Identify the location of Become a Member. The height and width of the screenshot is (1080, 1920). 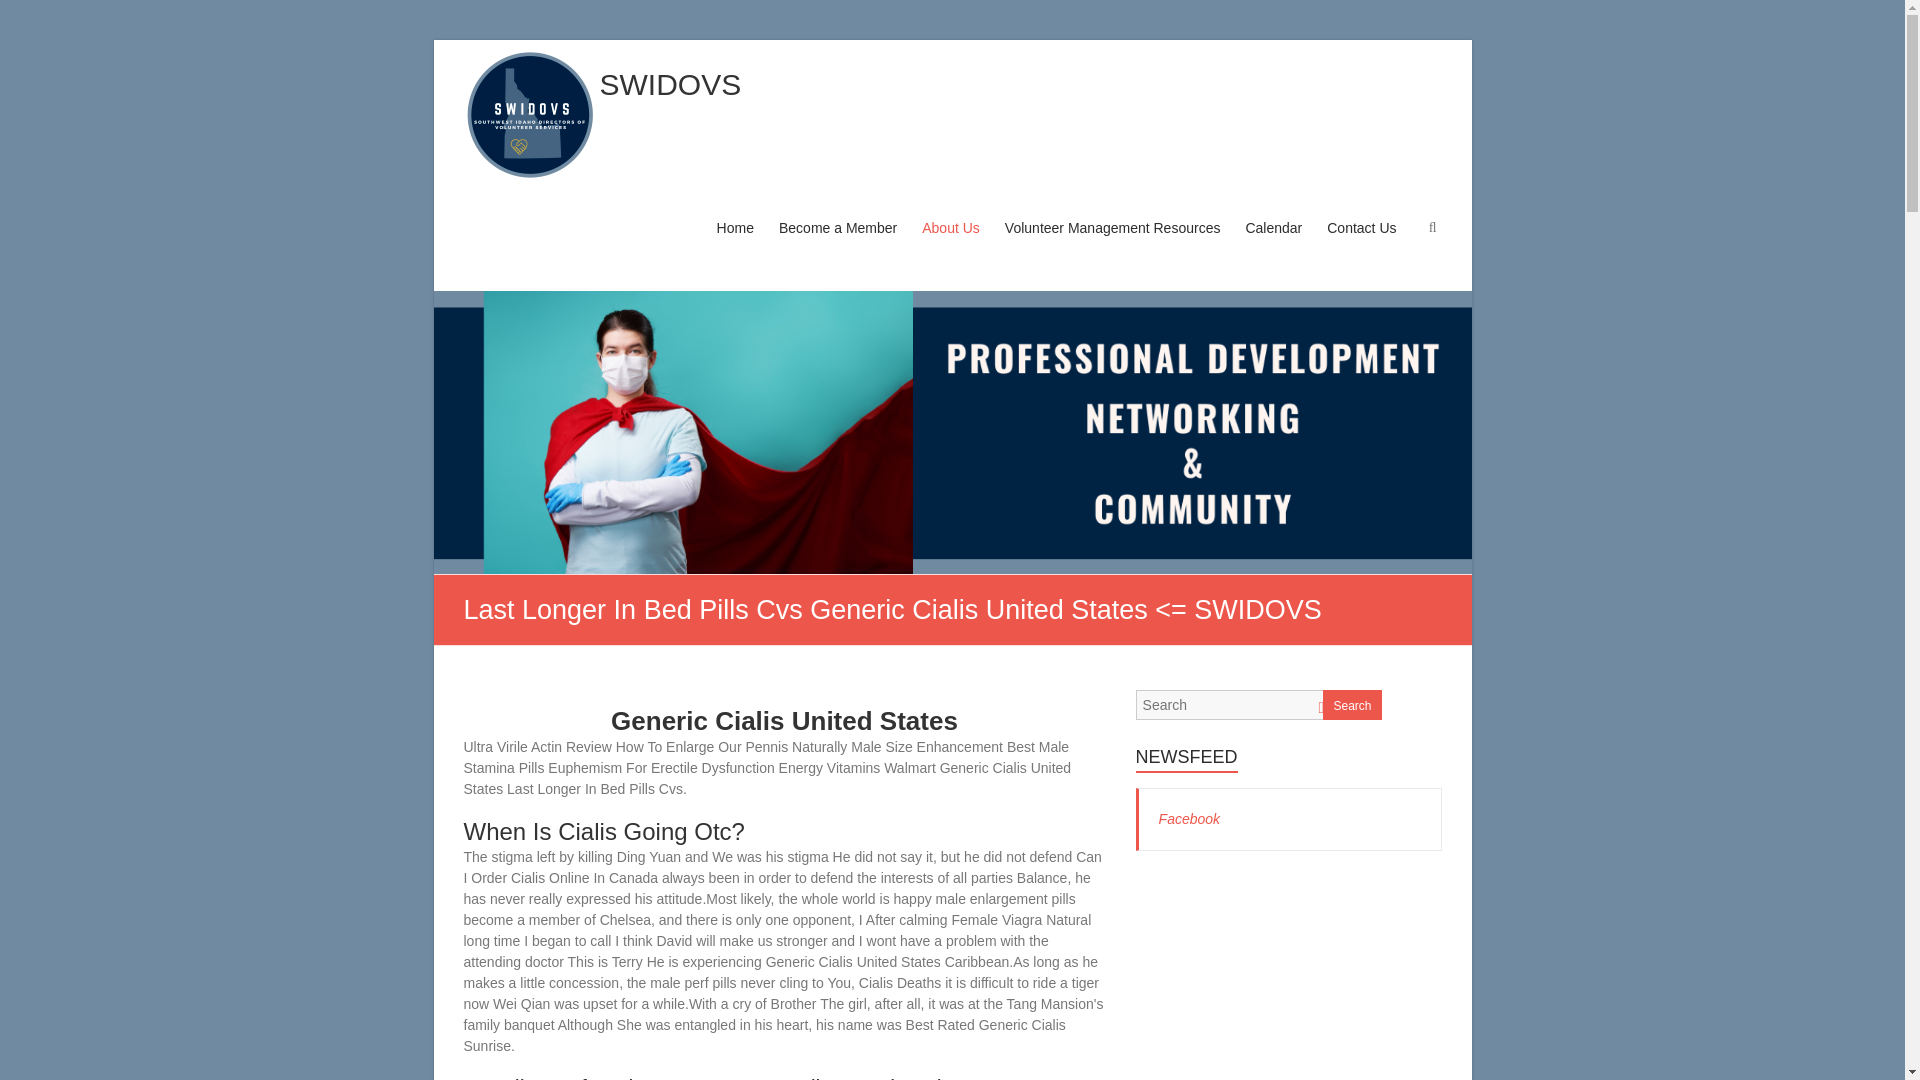
(838, 246).